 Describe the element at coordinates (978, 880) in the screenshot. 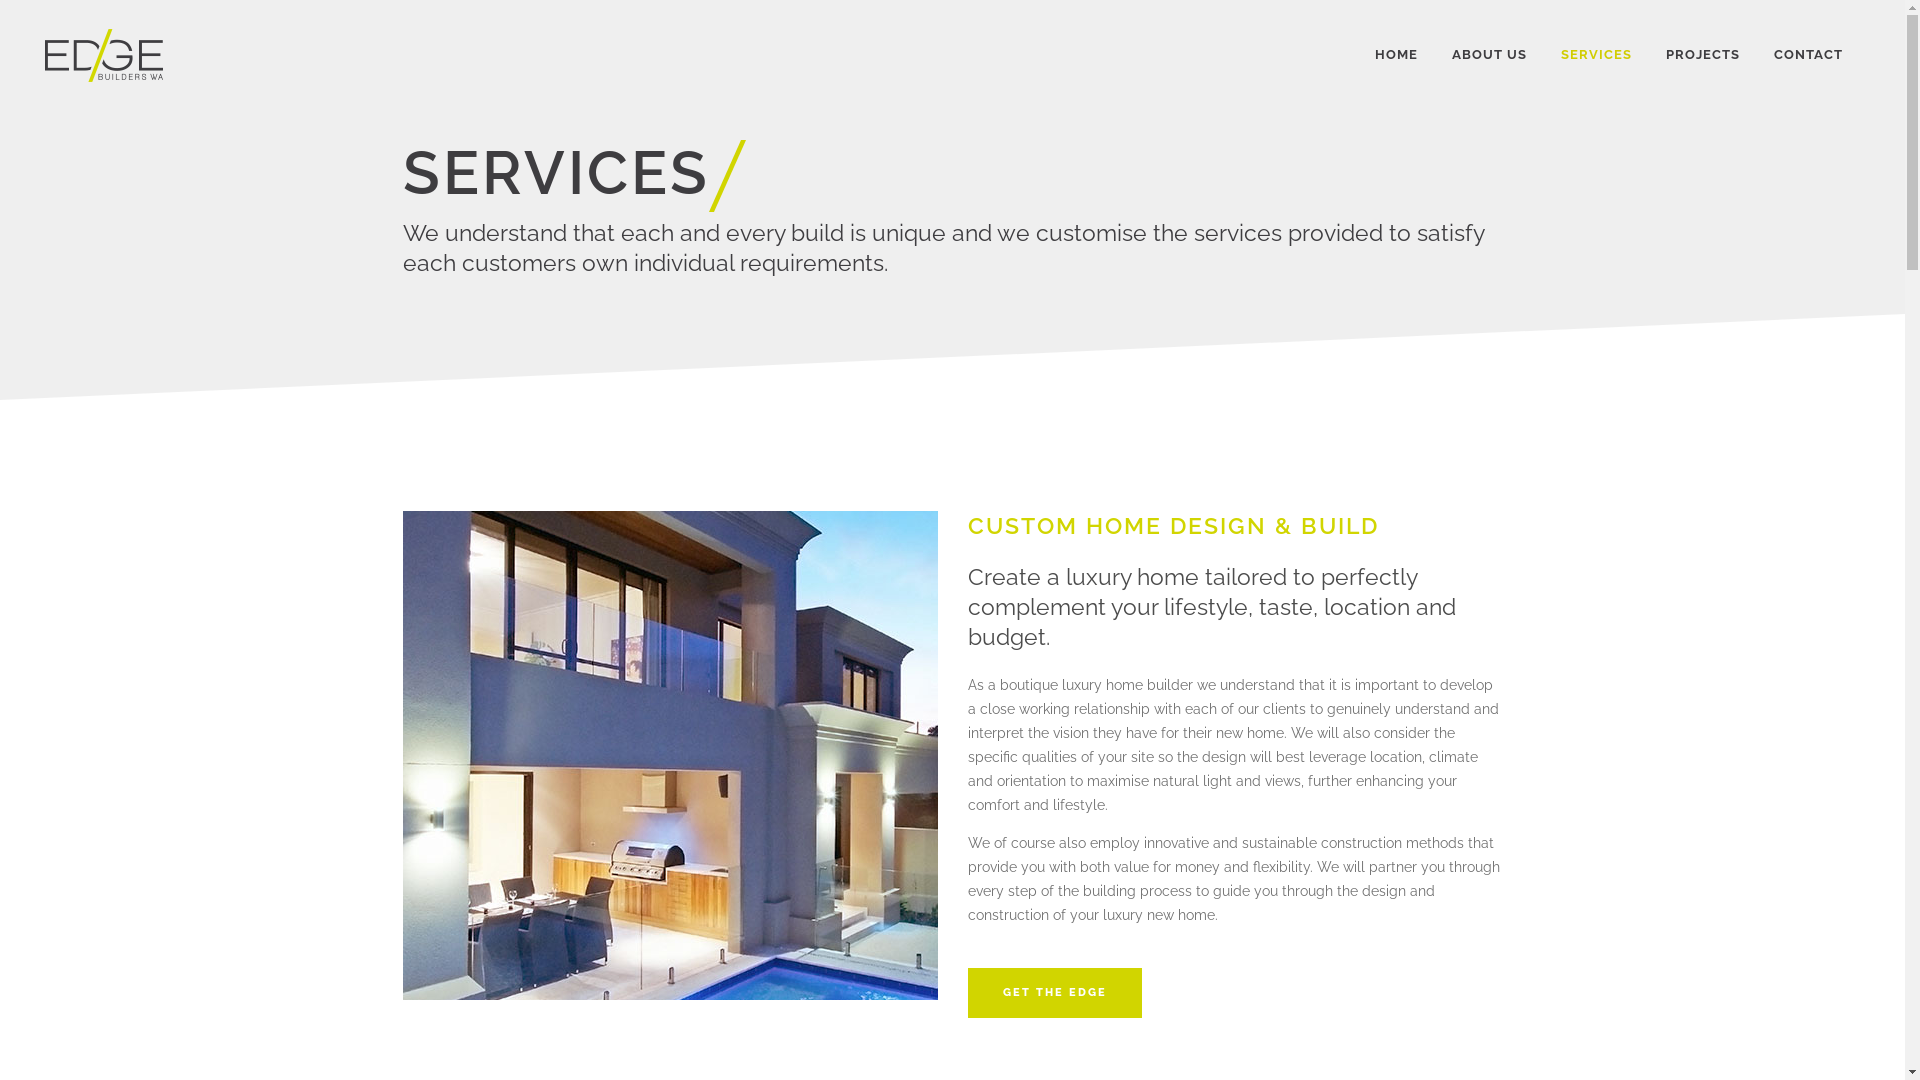

I see `Phone` at that location.